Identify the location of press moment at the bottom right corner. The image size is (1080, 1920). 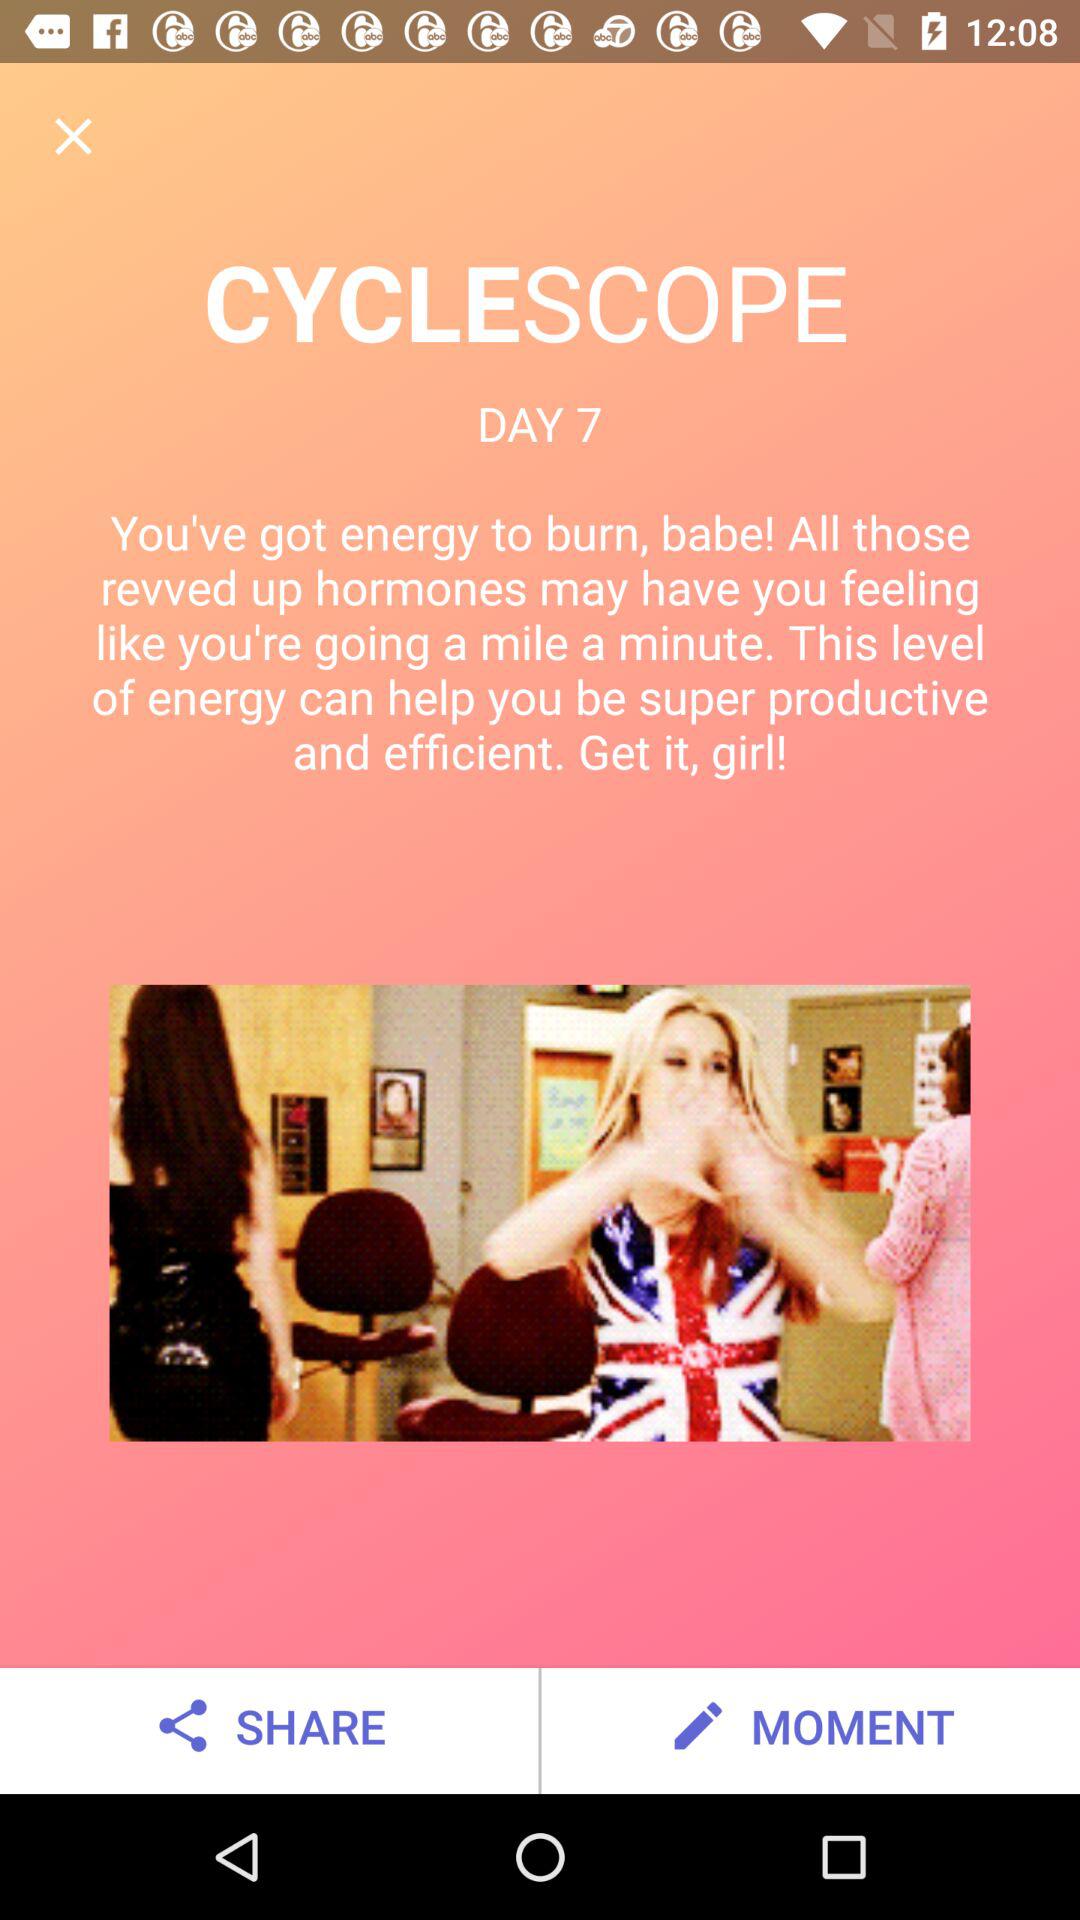
(810, 1726).